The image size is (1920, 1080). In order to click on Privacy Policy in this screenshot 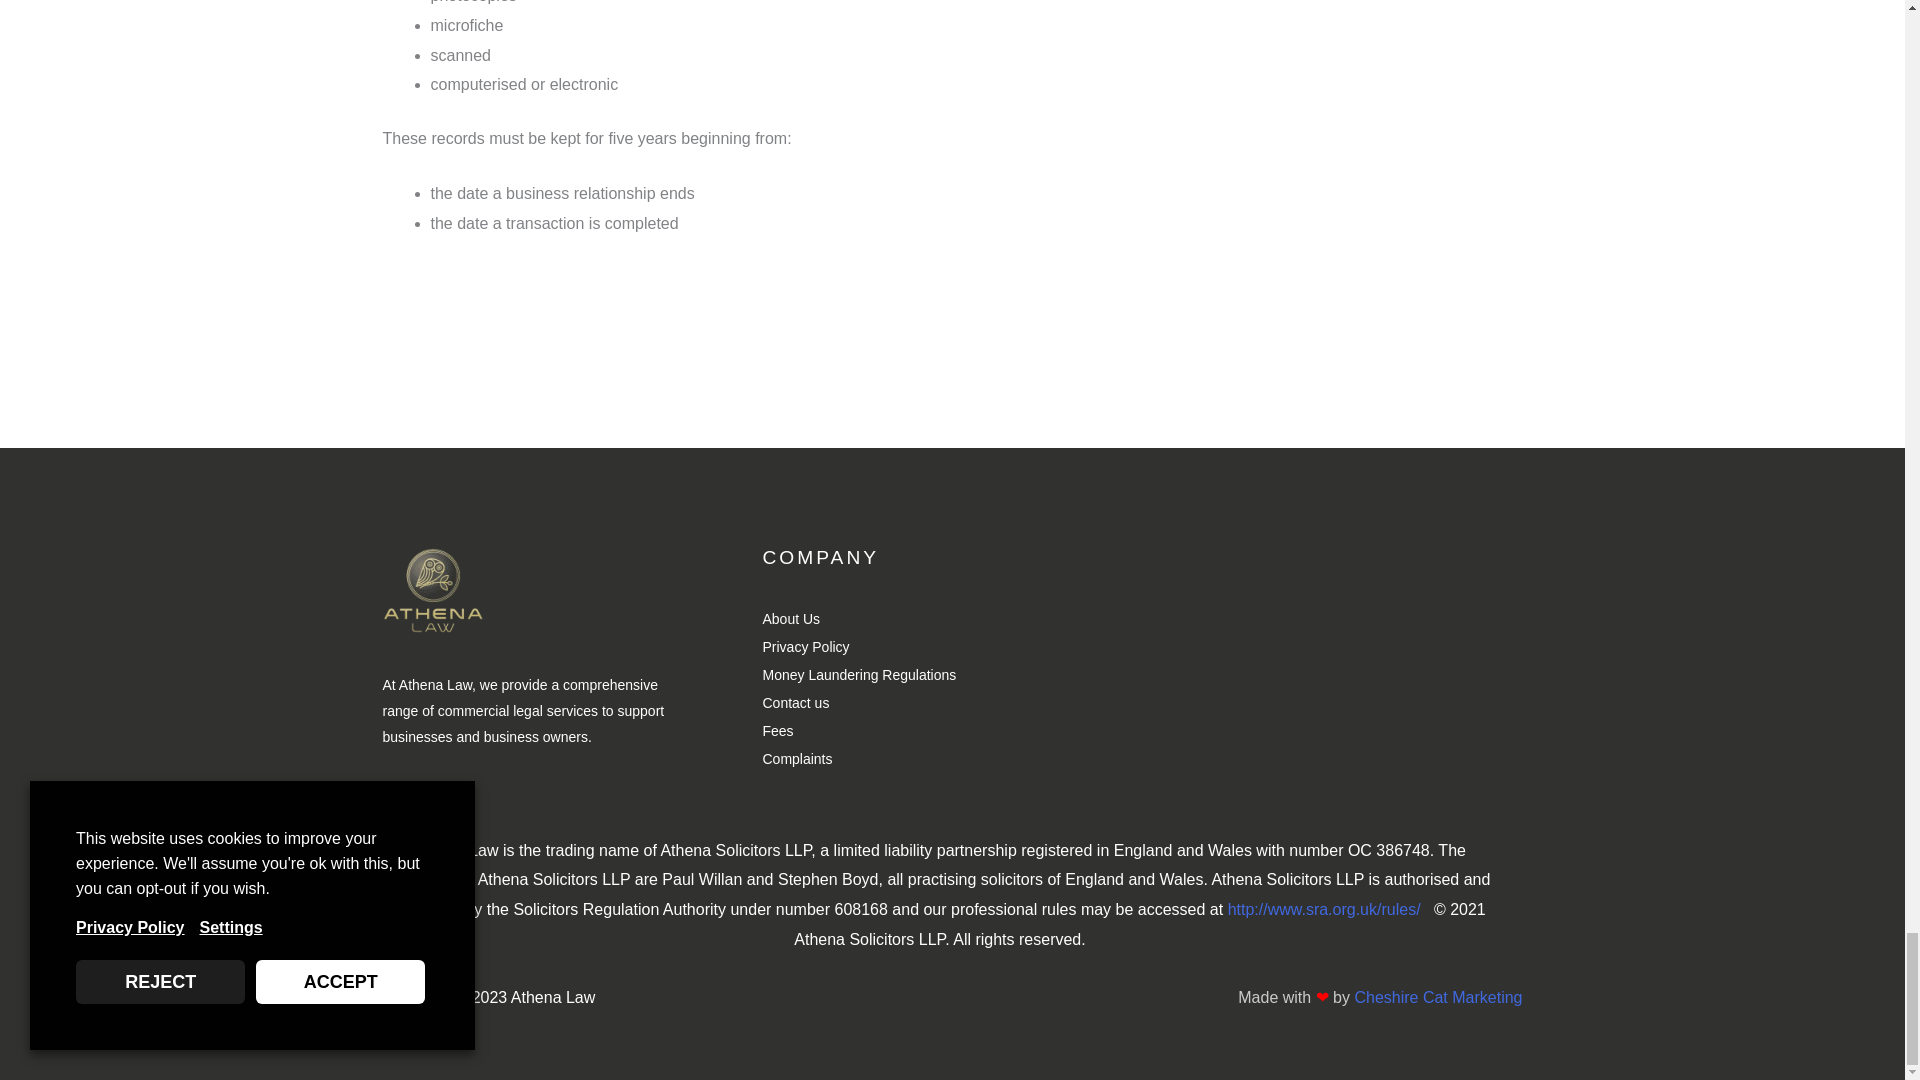, I will do `click(952, 648)`.